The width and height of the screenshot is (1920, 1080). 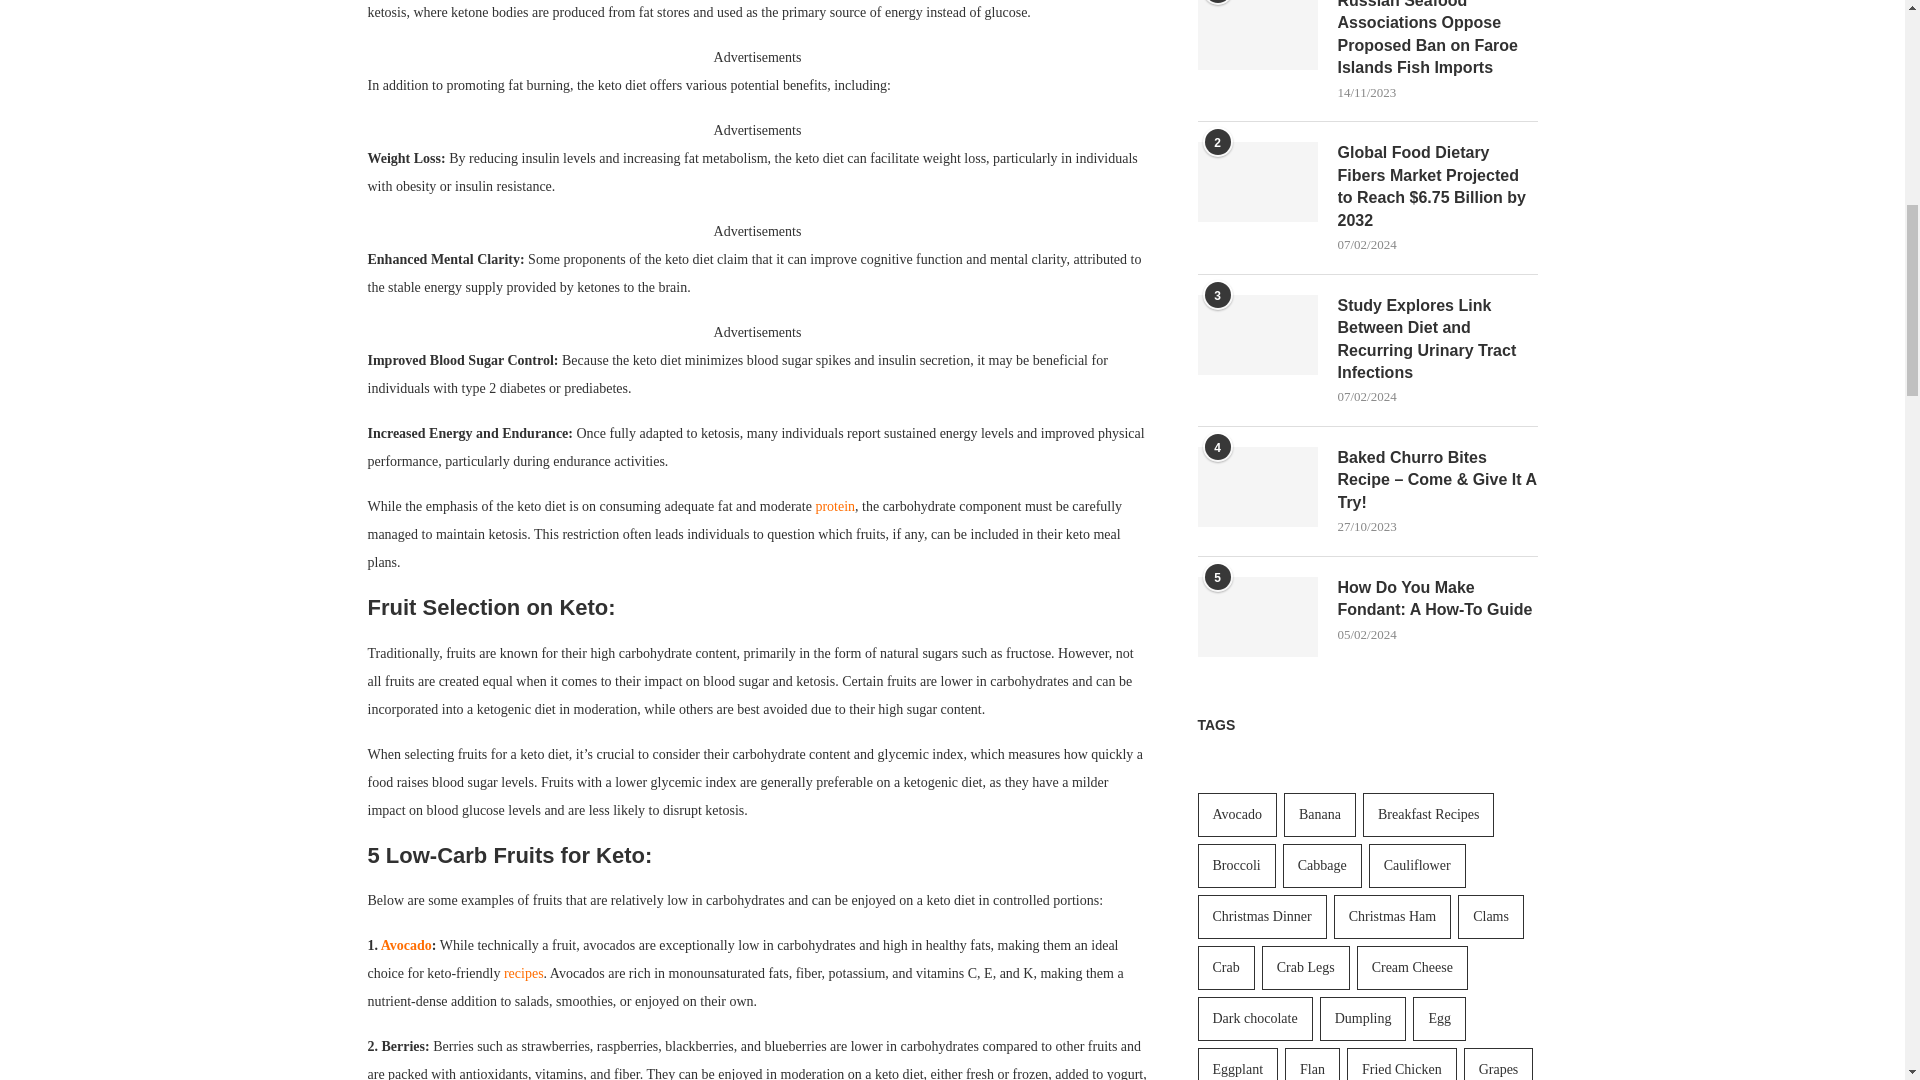 I want to click on protein, so click(x=834, y=506).